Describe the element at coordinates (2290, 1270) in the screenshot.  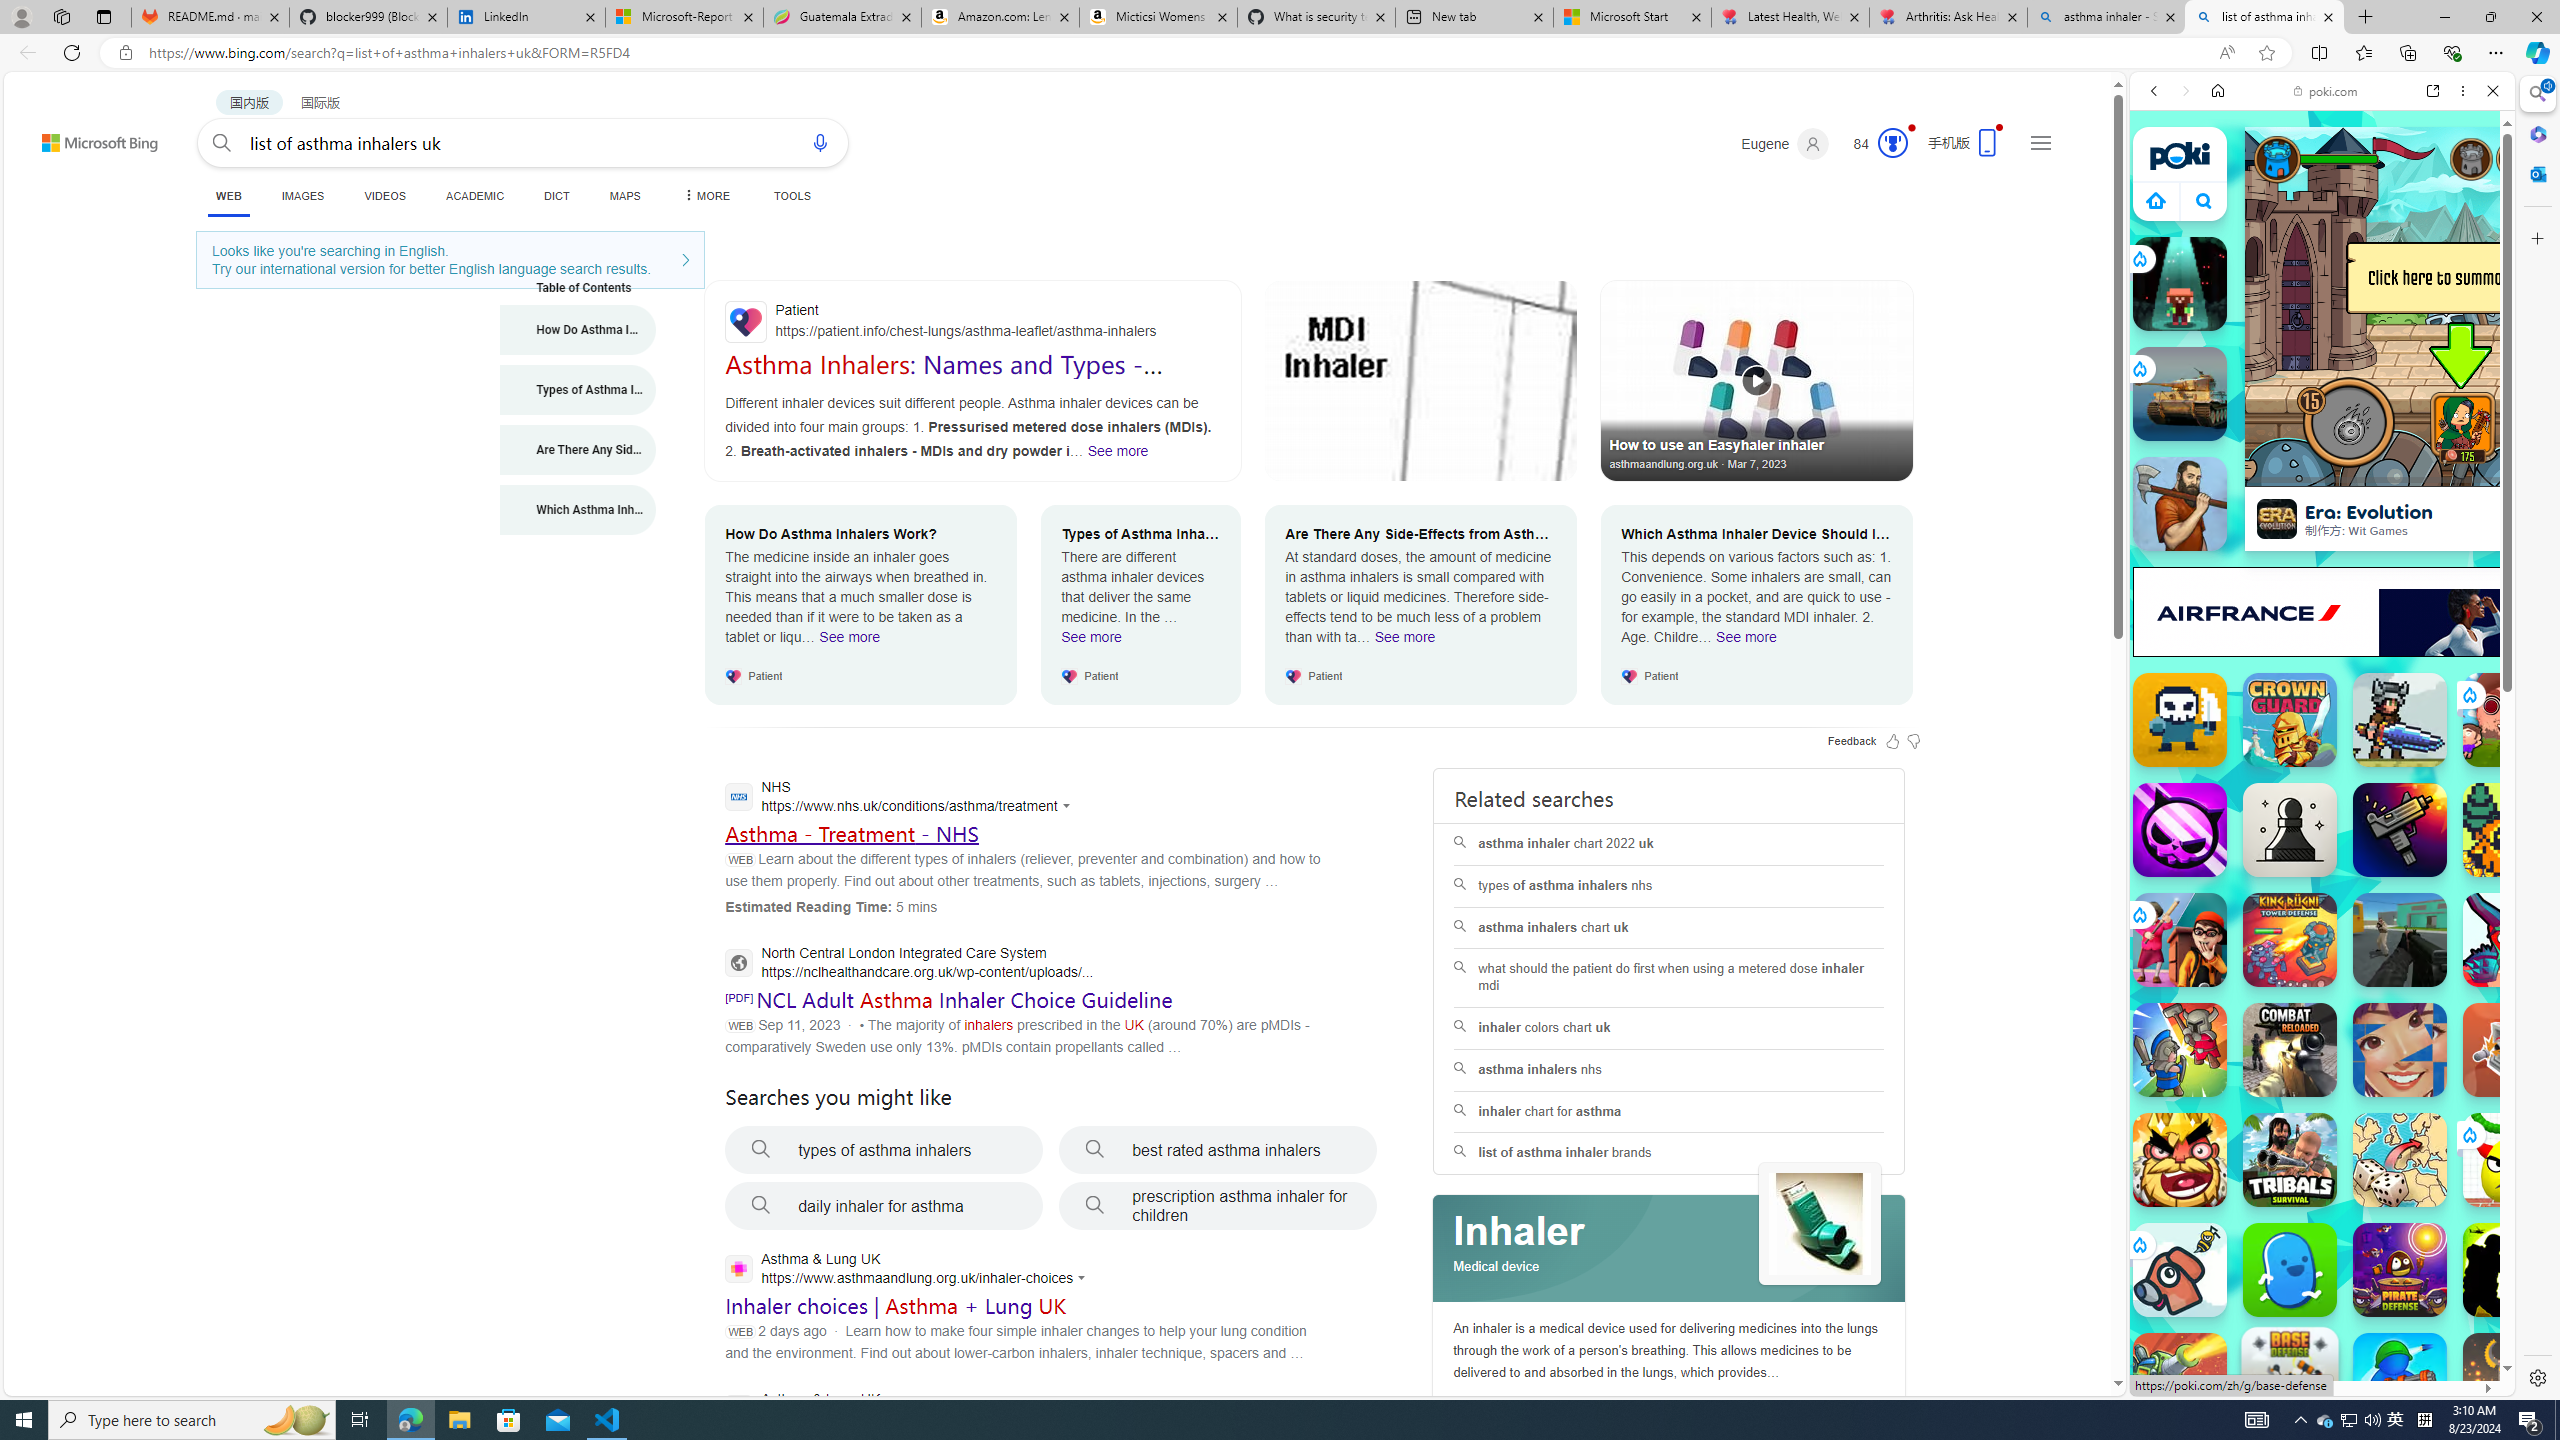
I see `Goober World` at that location.